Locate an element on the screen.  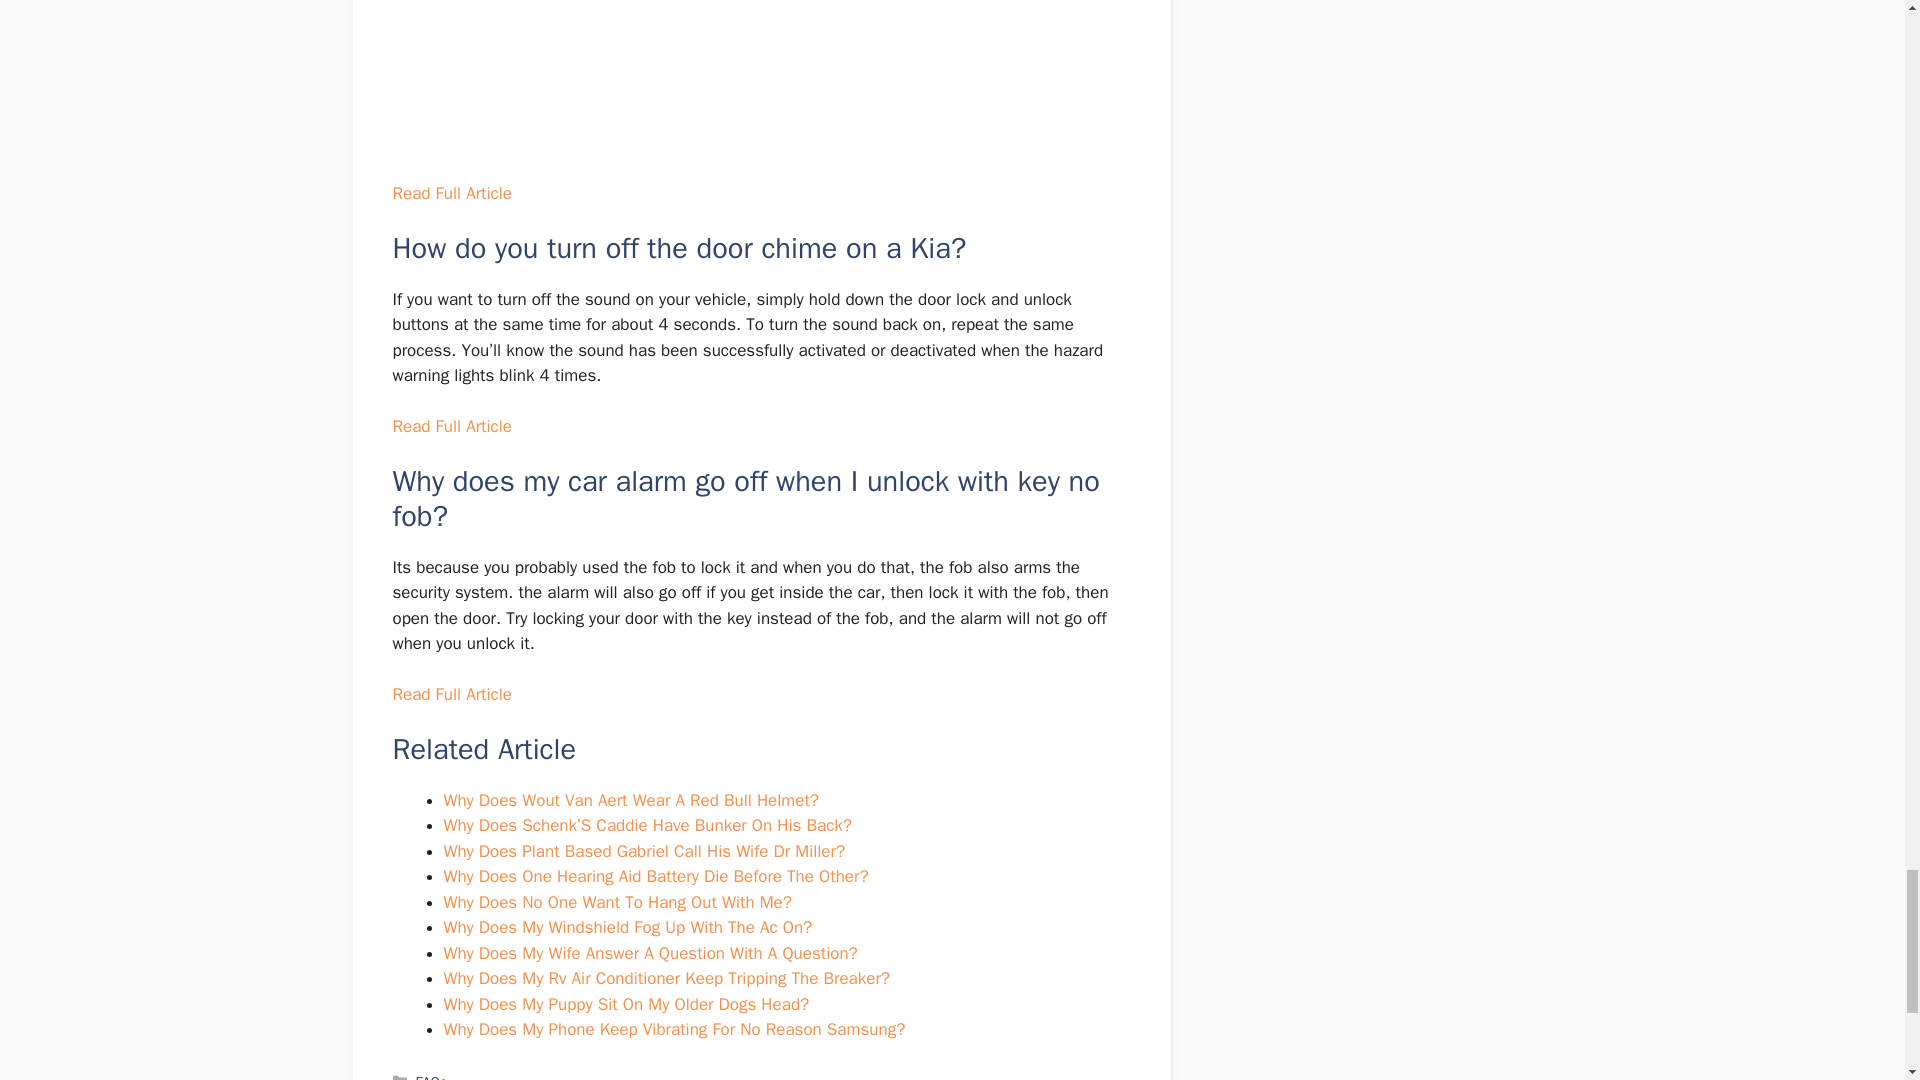
Why Does No One Want To Hang Out With Me? is located at coordinates (617, 902).